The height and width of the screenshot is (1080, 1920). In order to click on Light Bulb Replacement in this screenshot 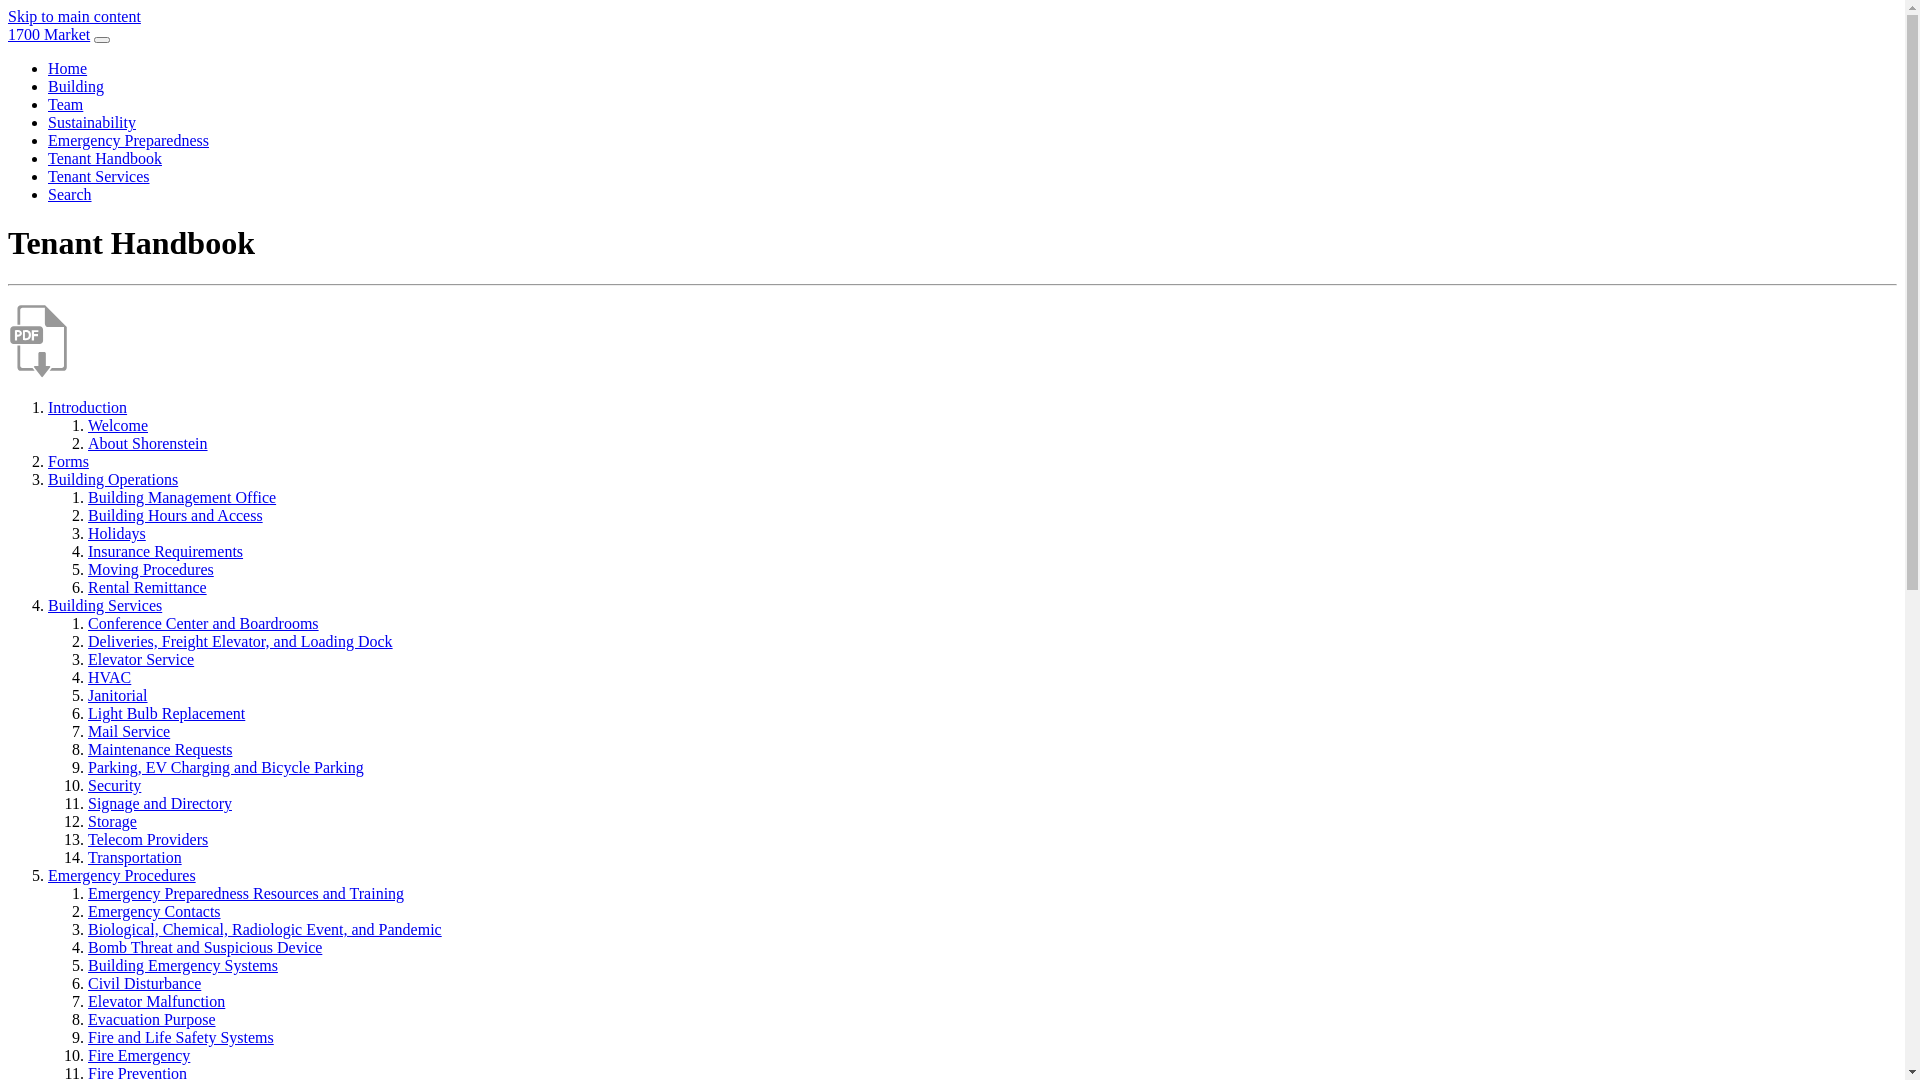, I will do `click(166, 714)`.